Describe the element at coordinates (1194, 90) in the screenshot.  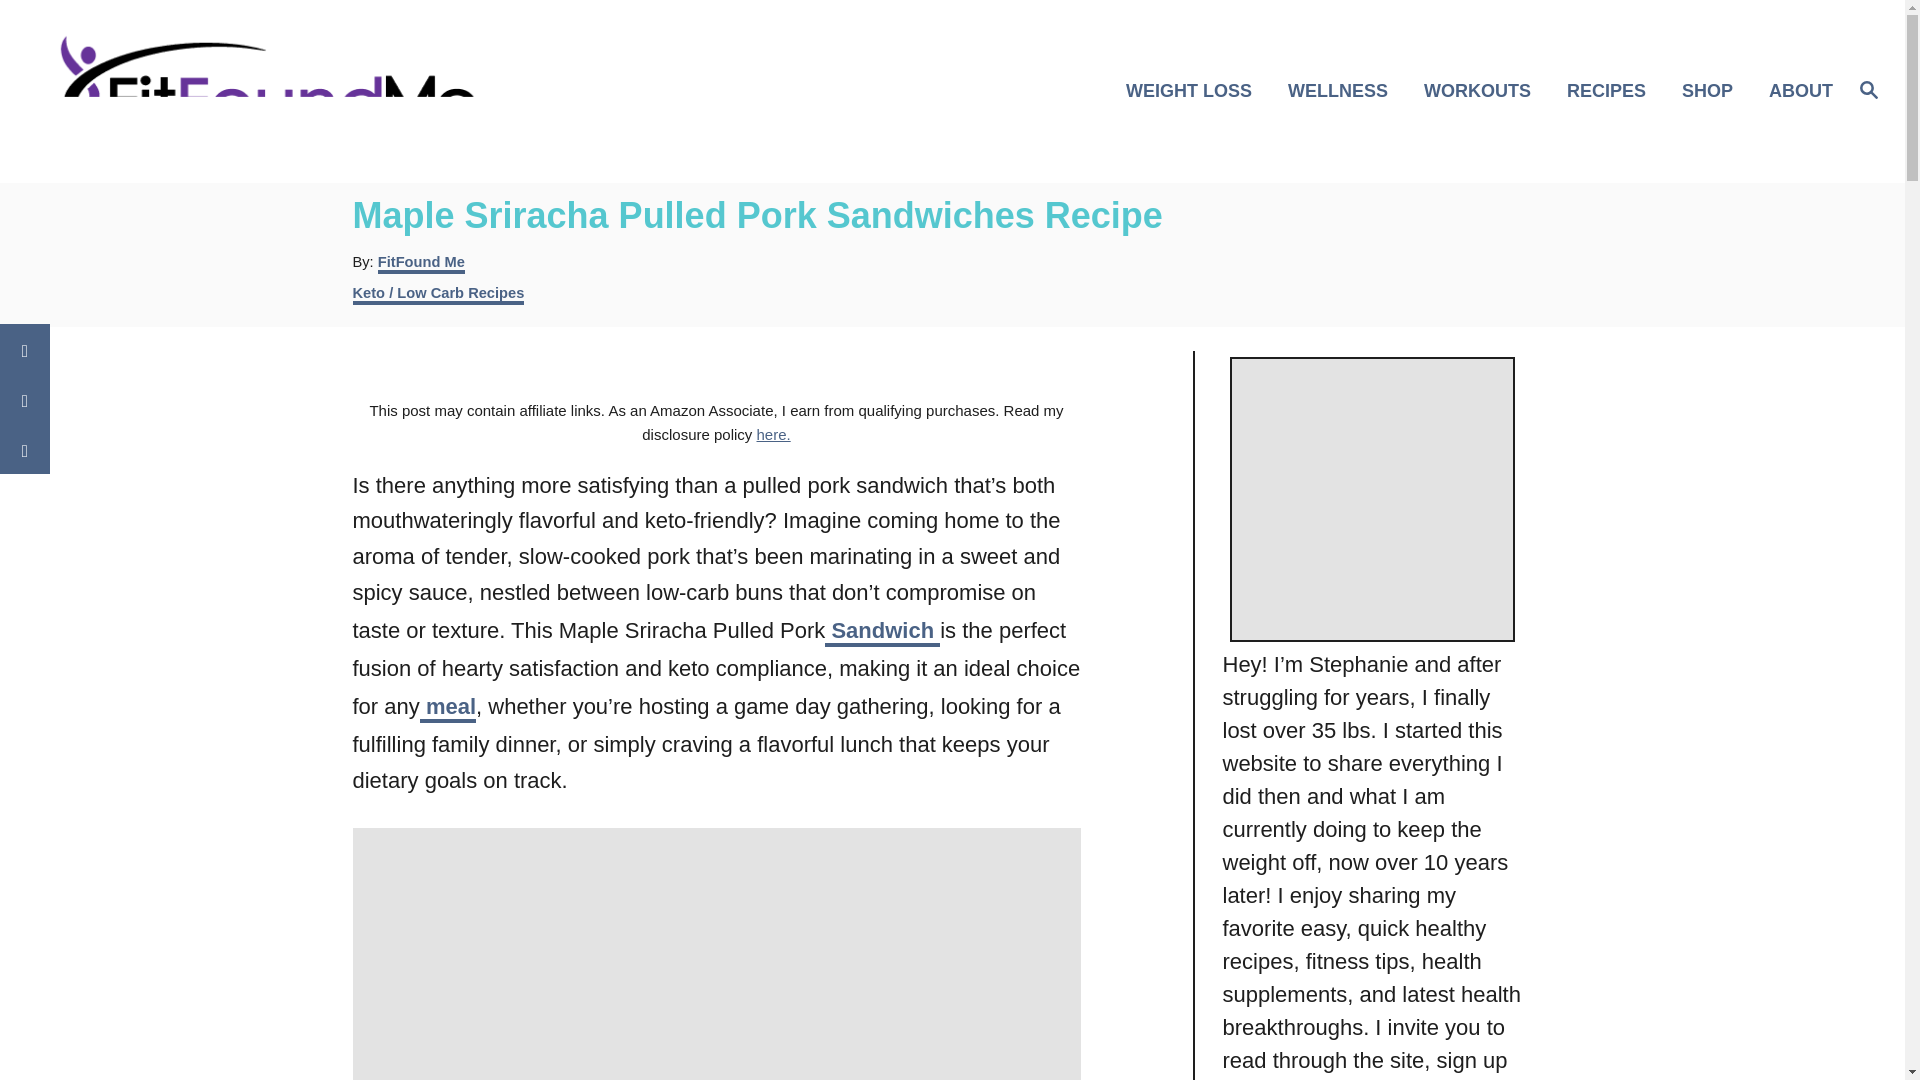
I see `WEIGHT LOSS` at that location.